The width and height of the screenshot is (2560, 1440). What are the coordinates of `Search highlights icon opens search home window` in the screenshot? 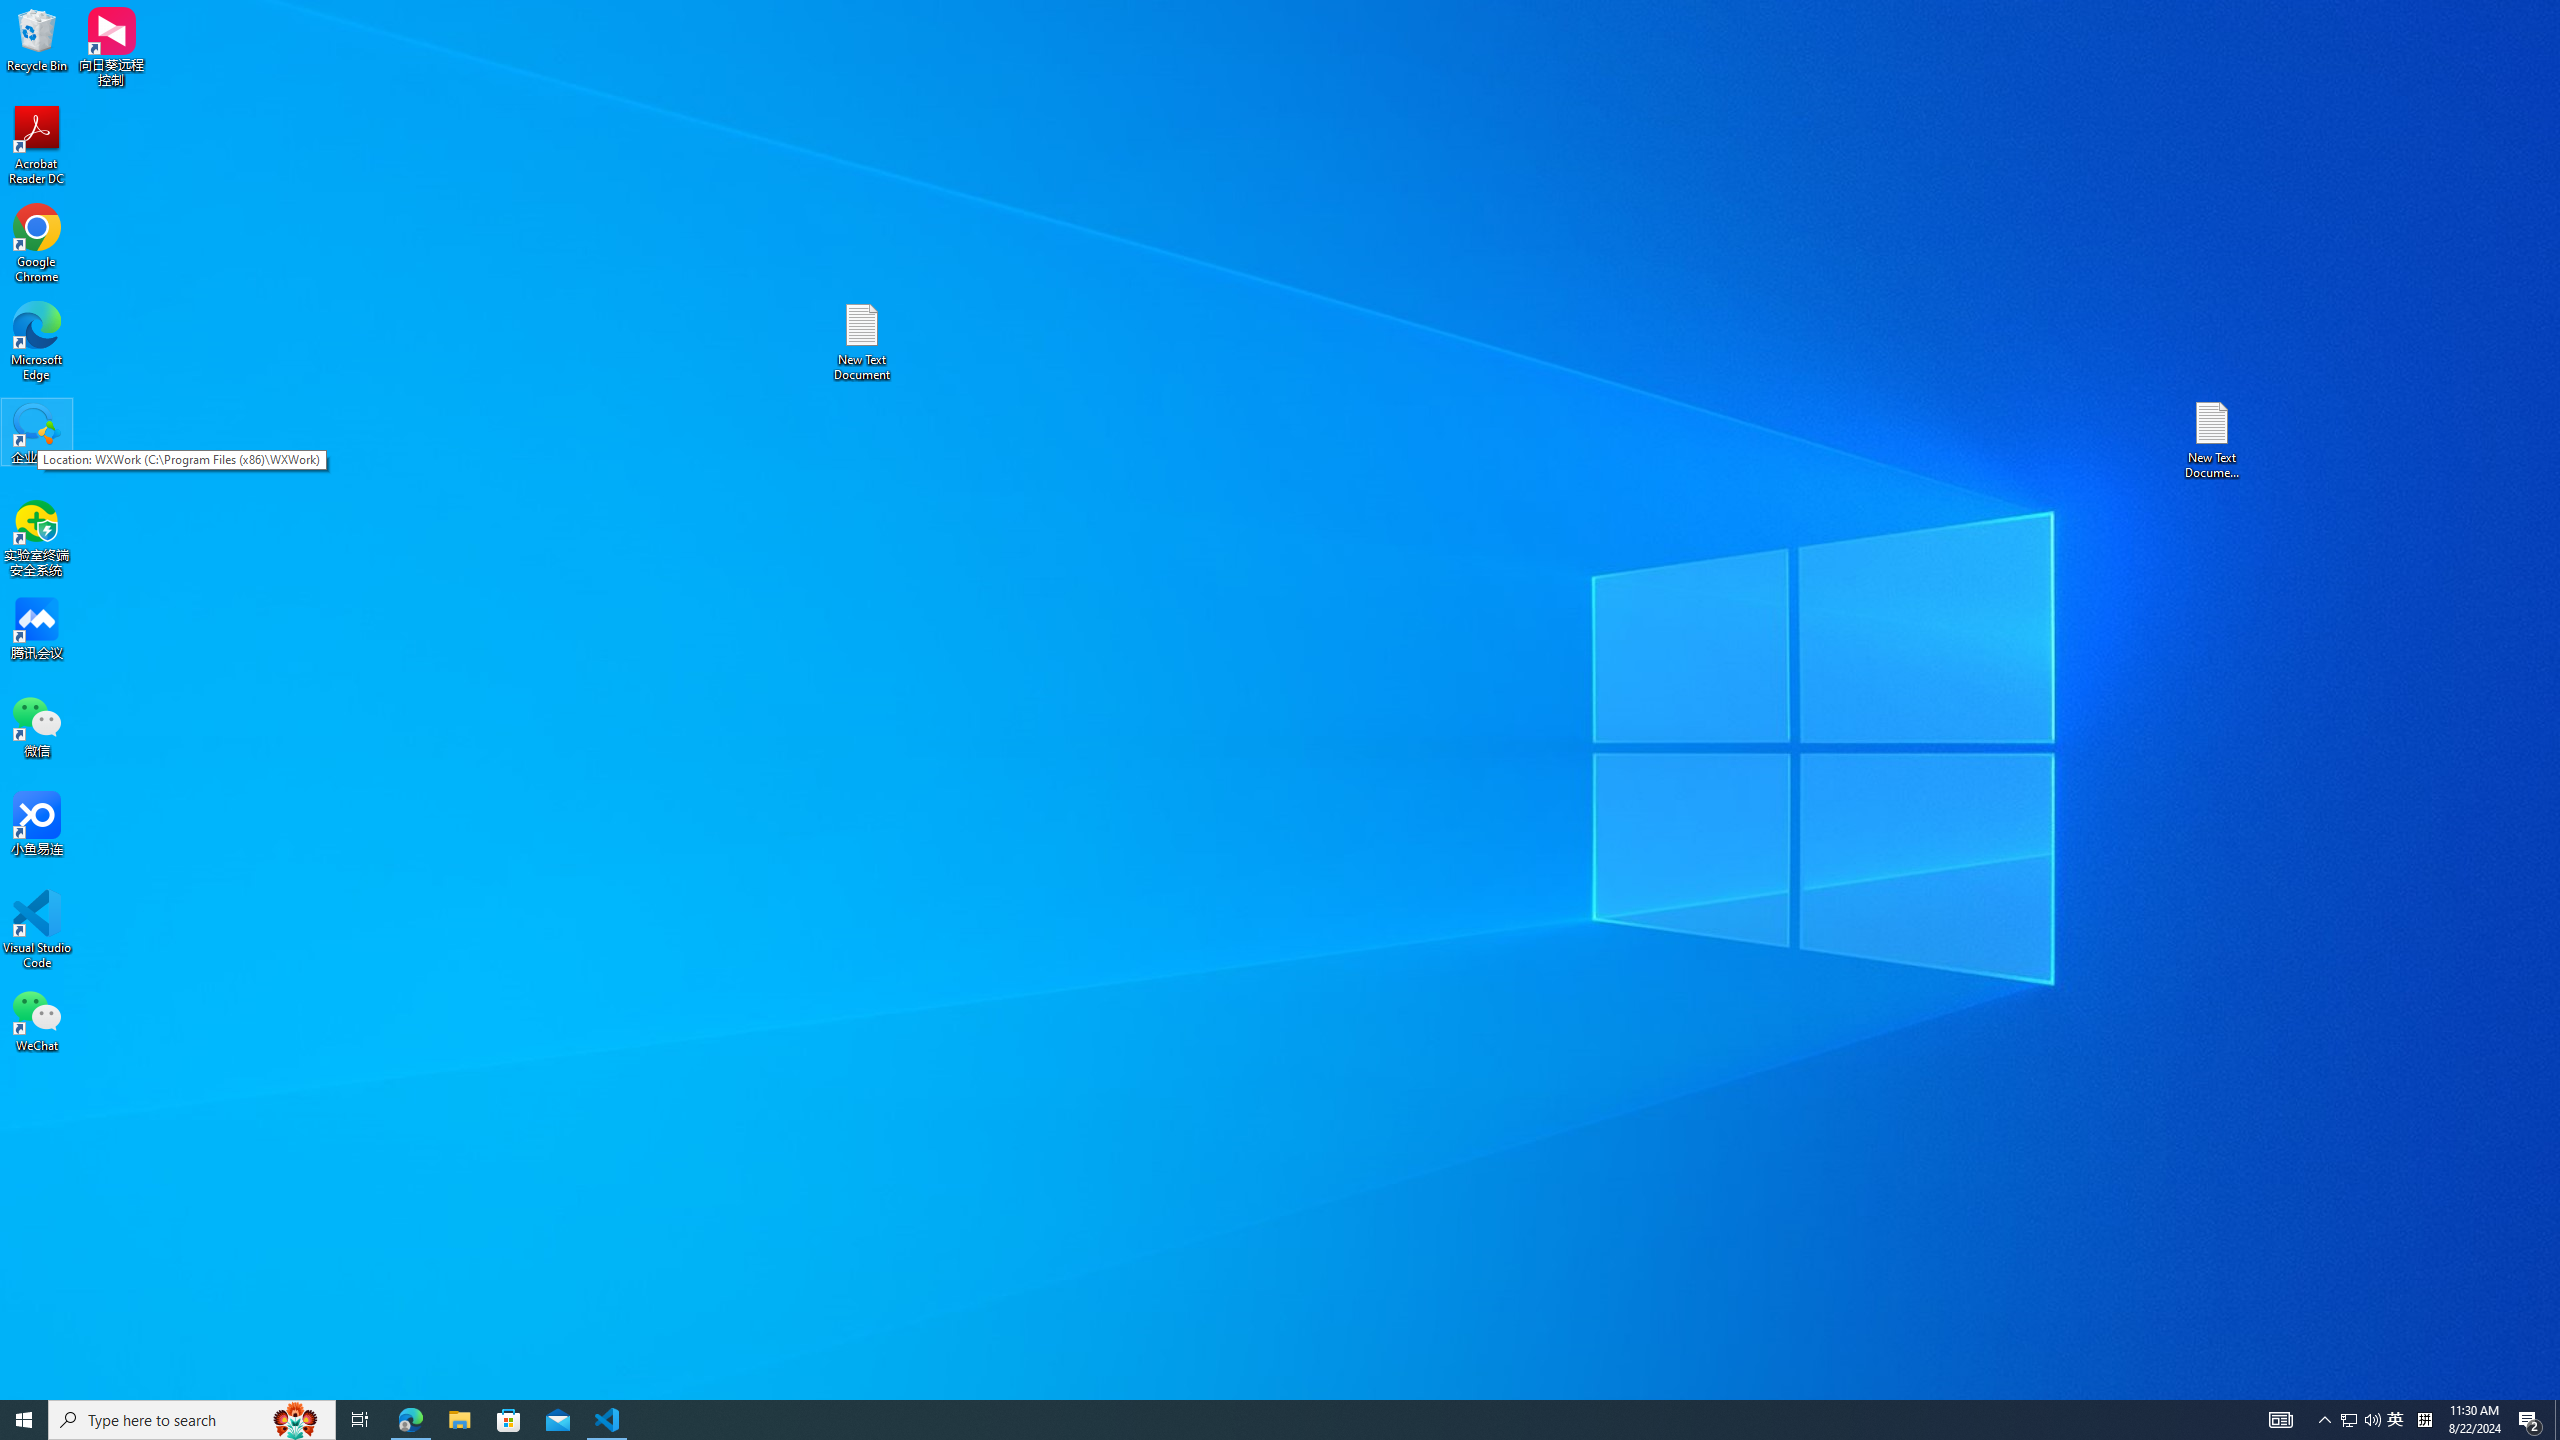 It's located at (296, 1420).